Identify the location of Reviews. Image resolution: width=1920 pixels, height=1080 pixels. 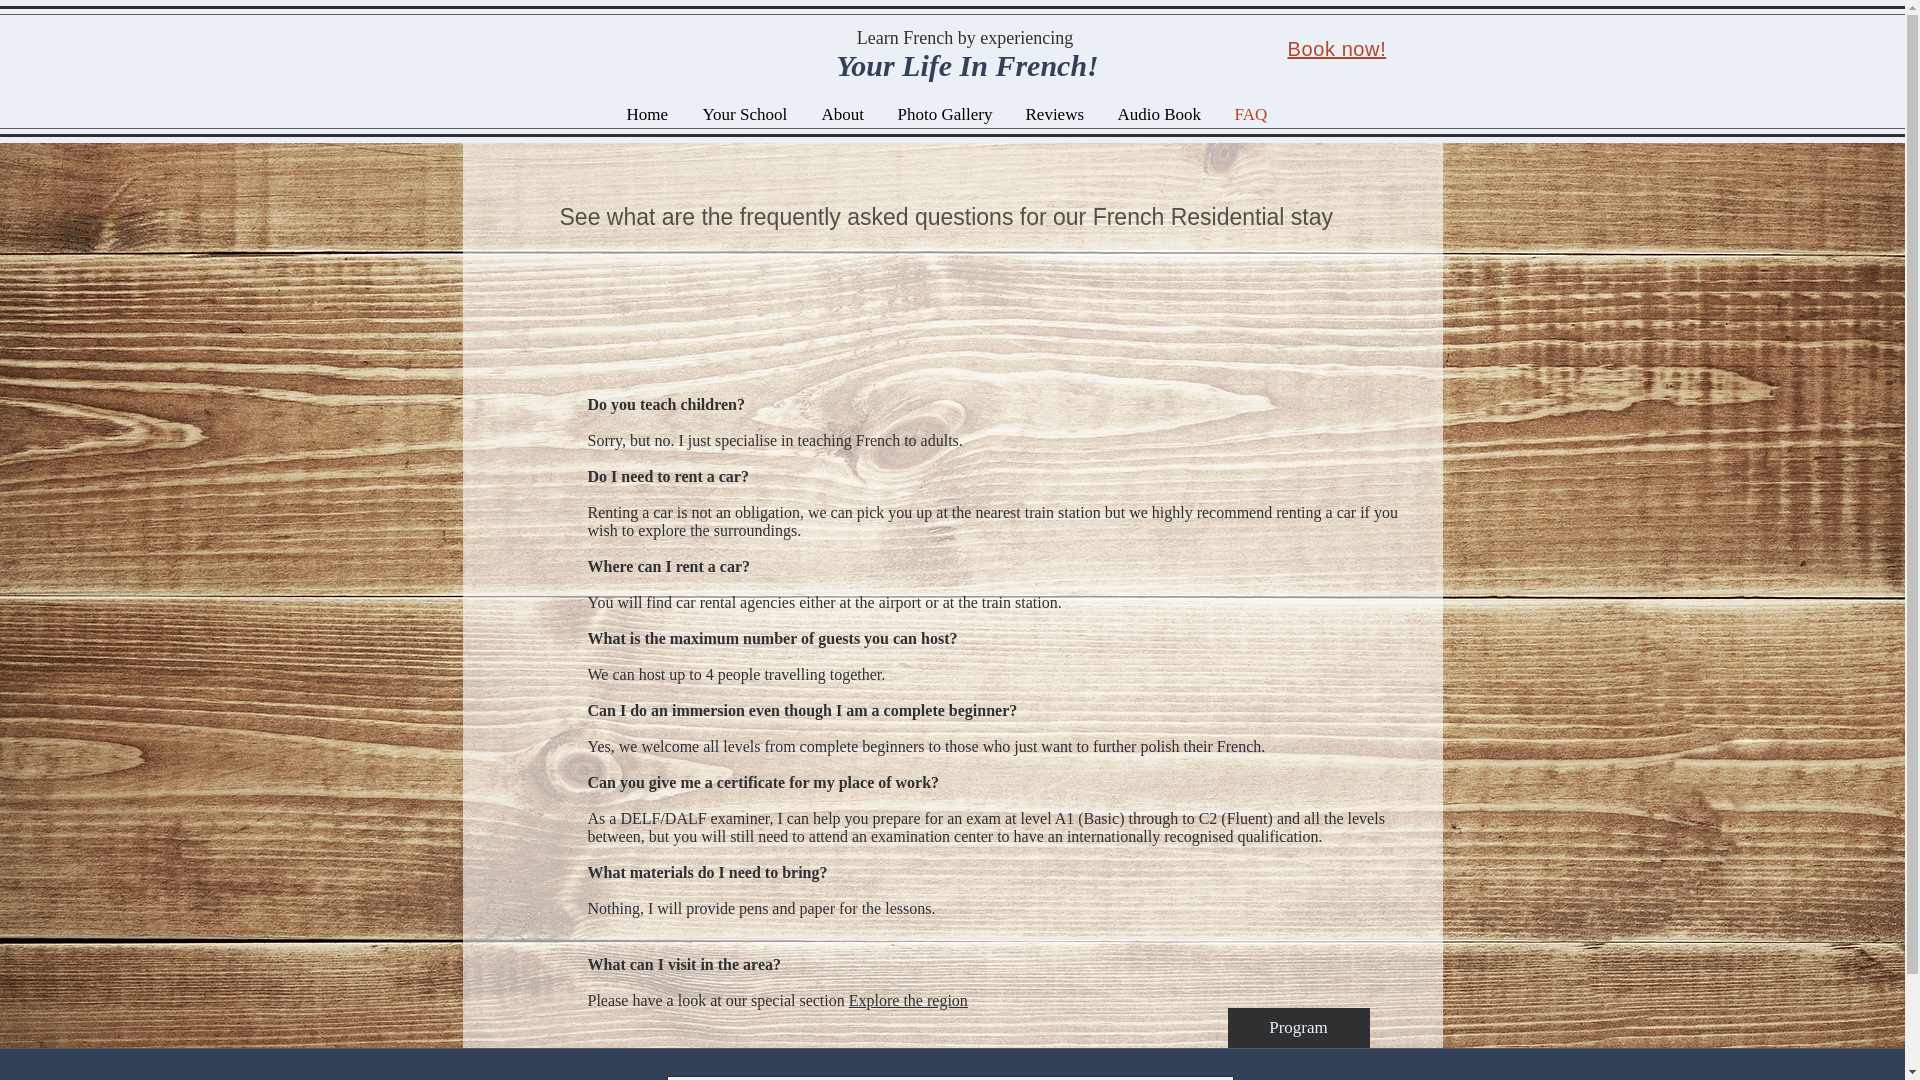
(1056, 114).